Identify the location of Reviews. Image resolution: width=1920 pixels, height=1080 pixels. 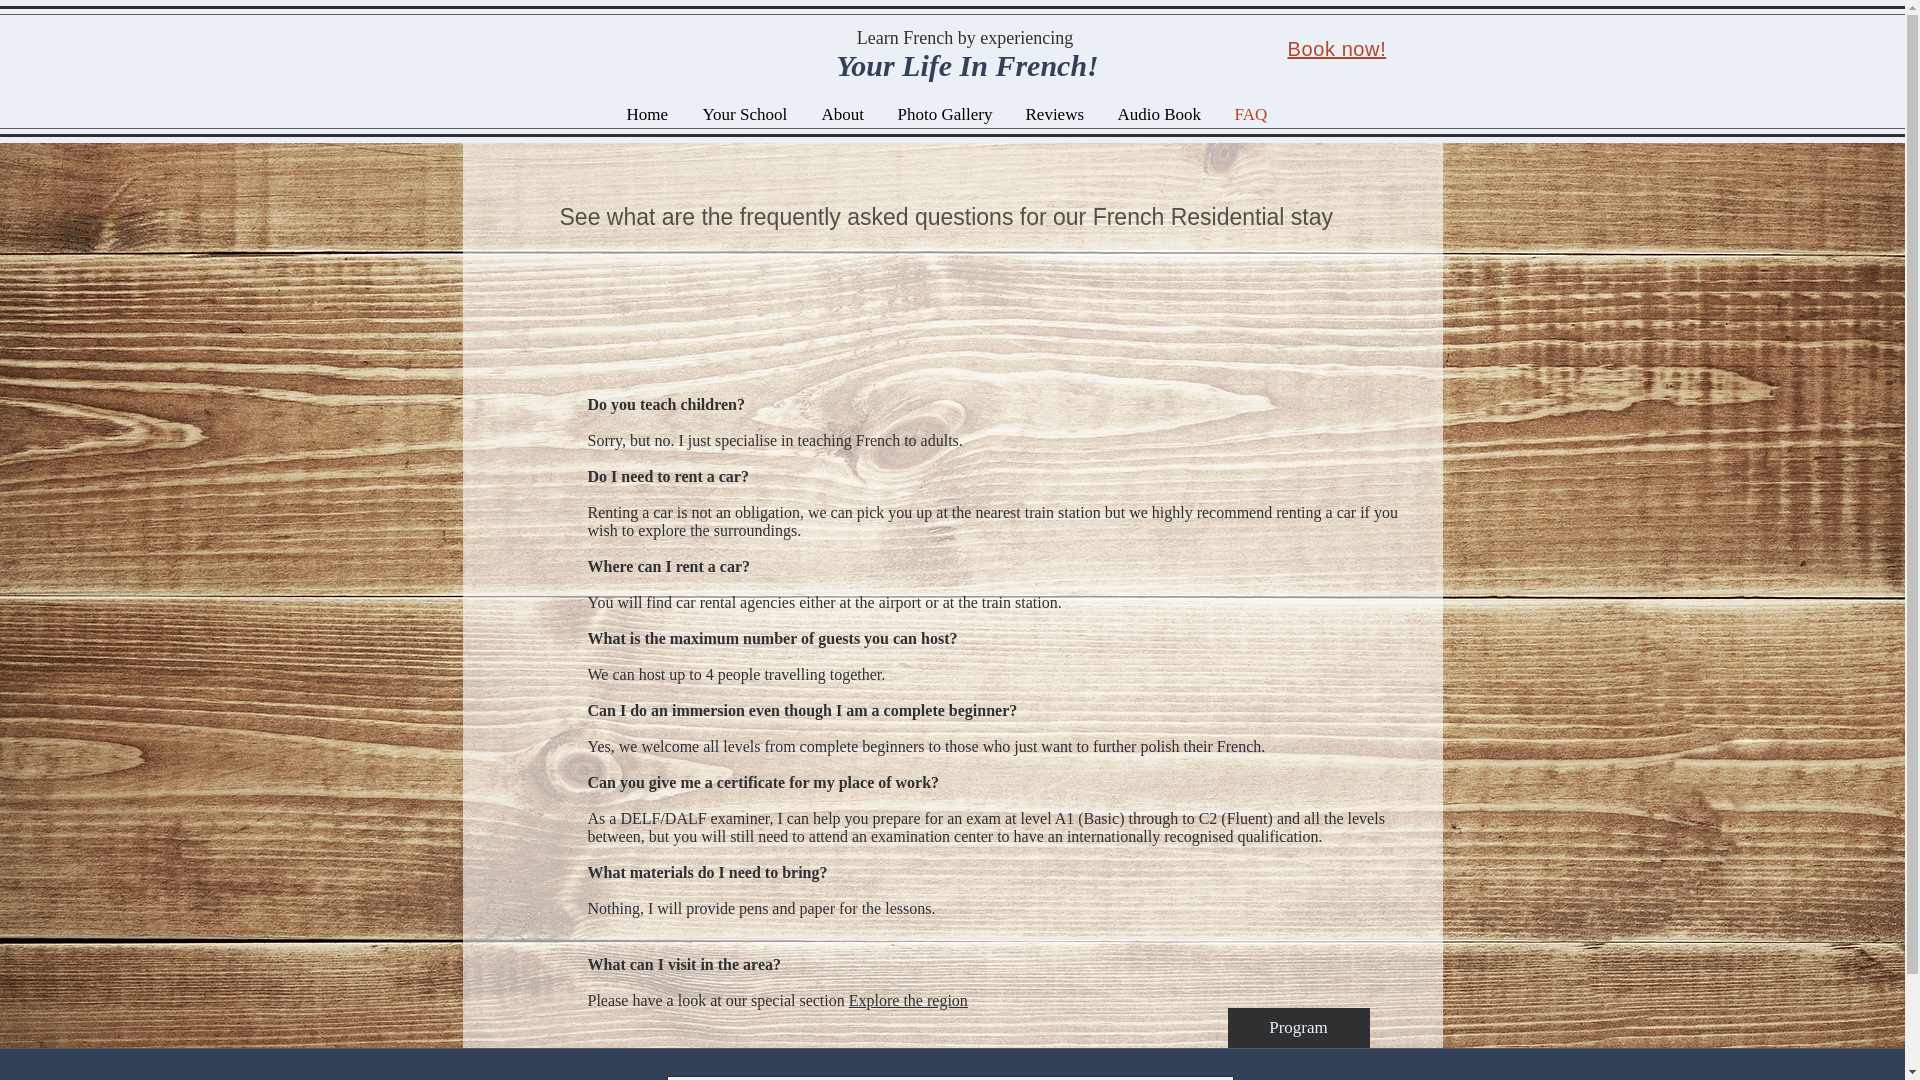
(1056, 114).